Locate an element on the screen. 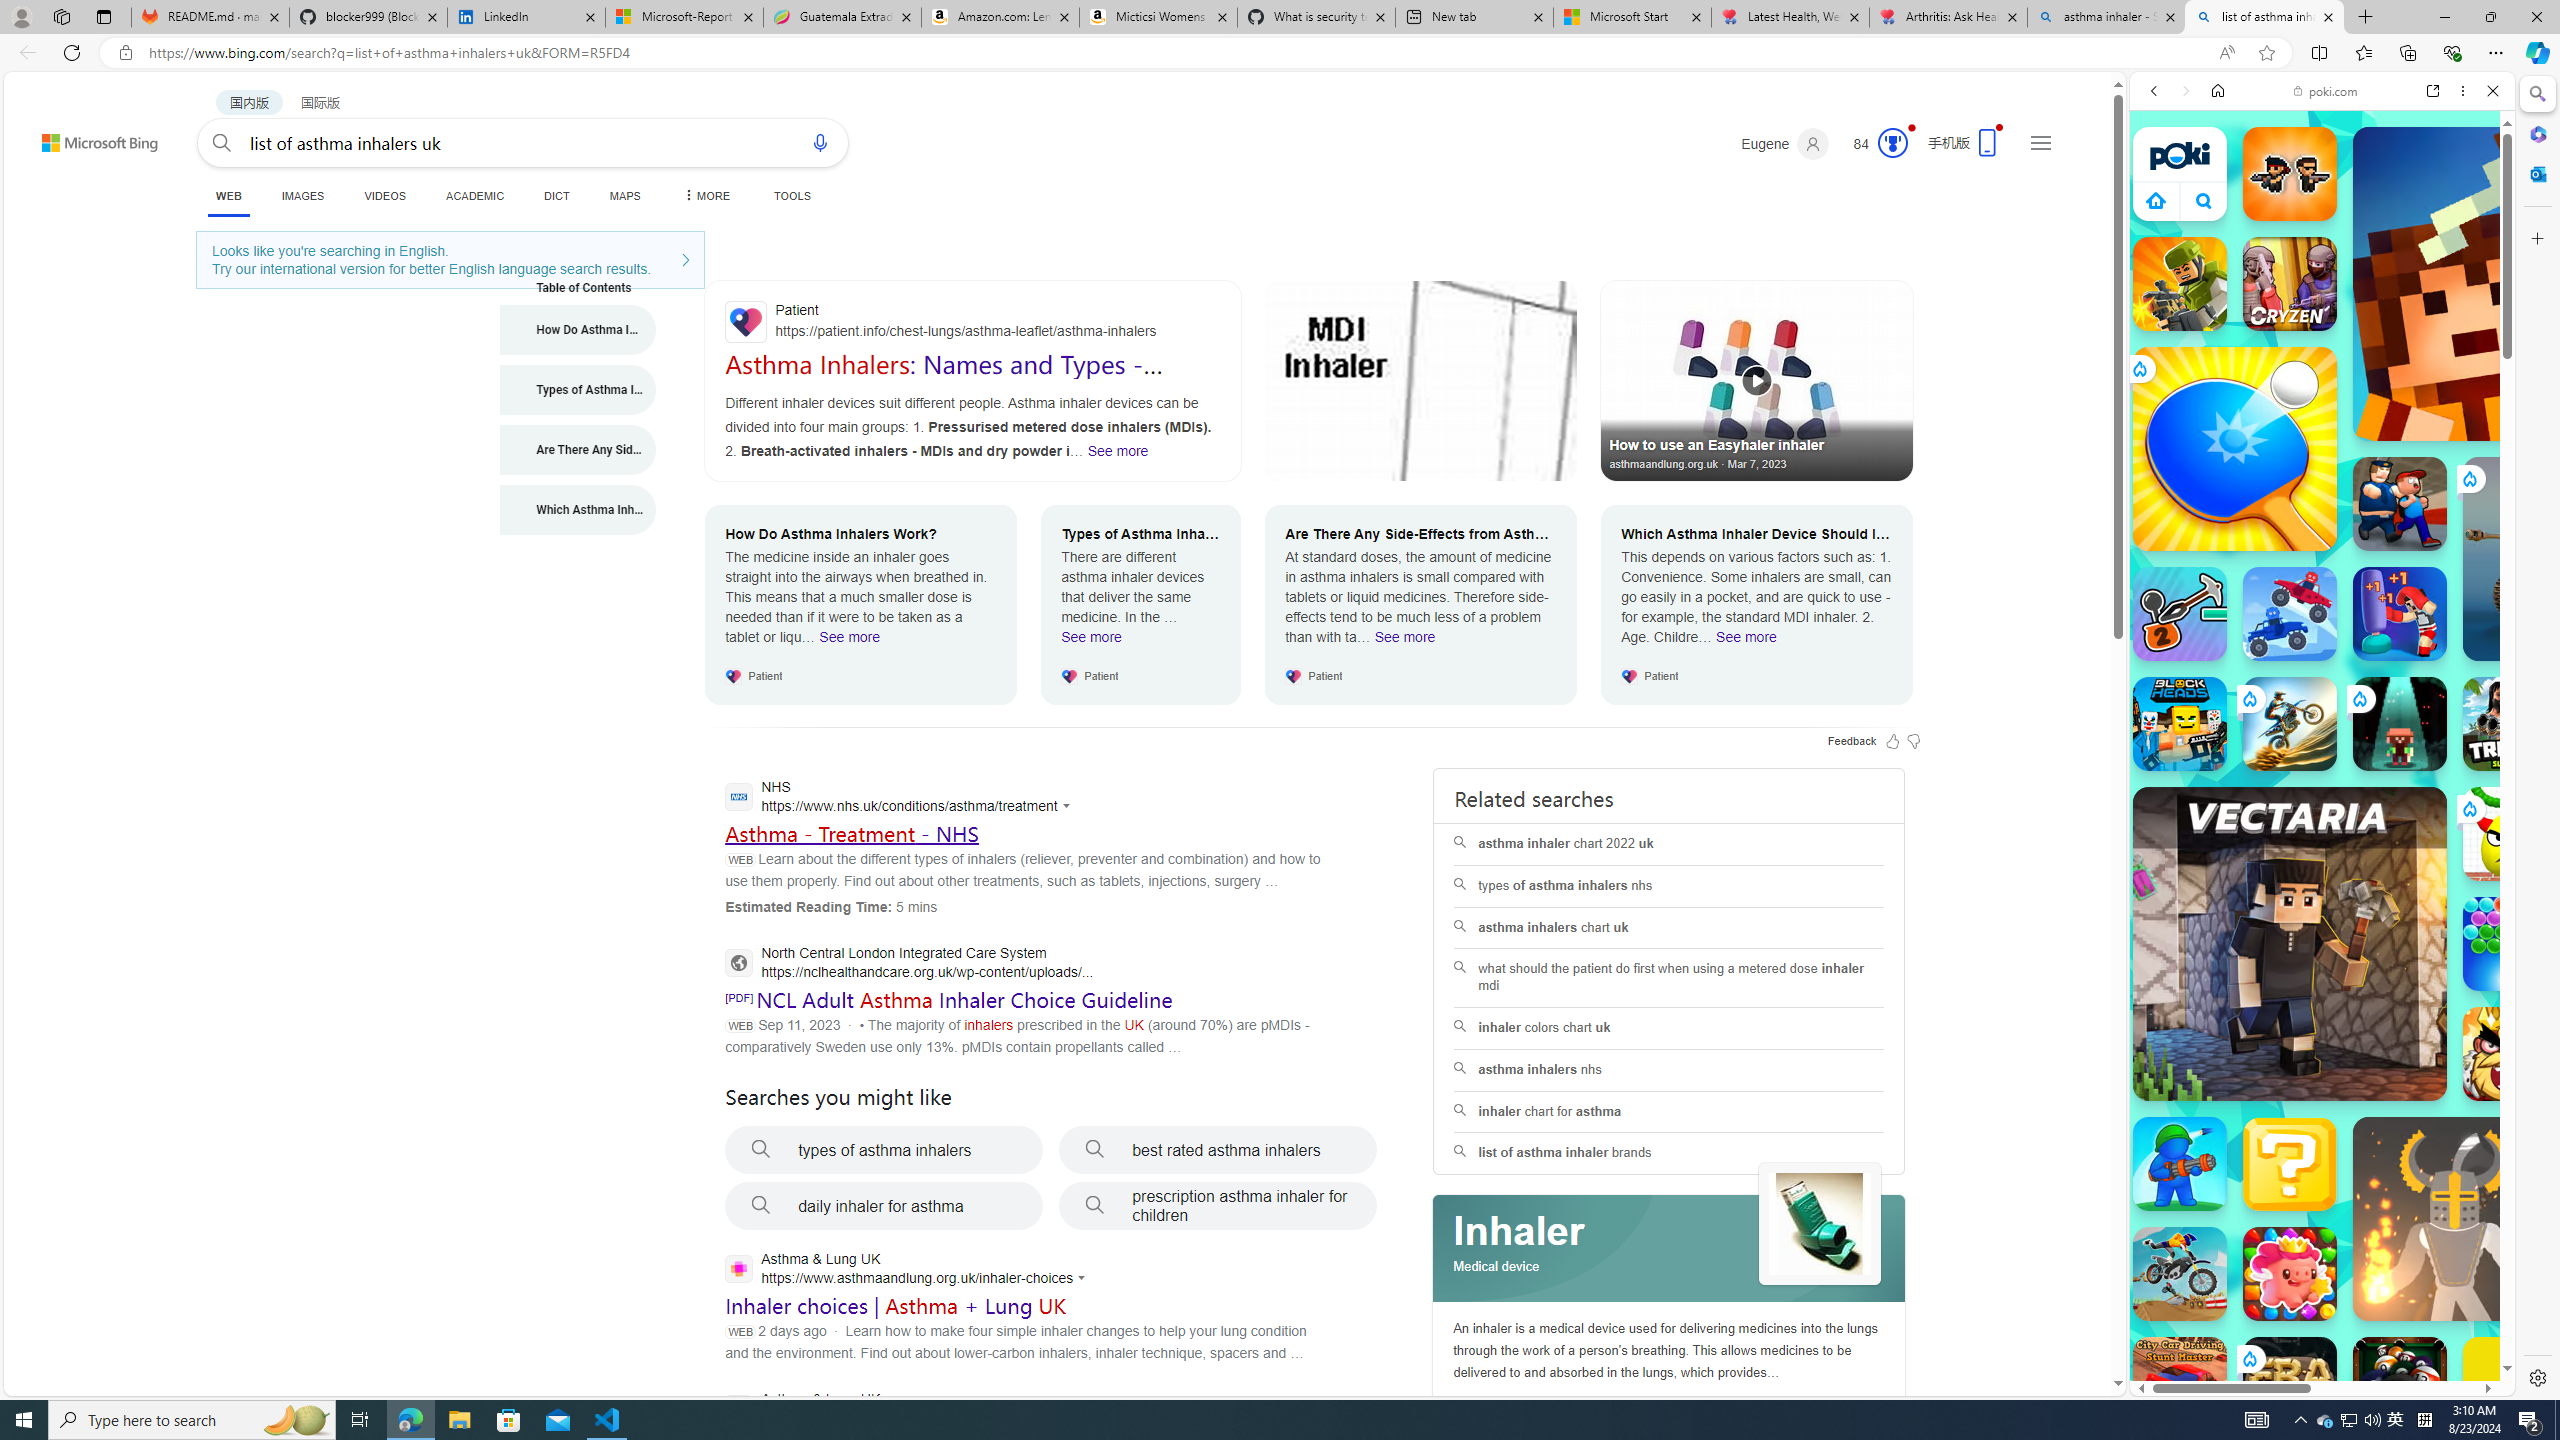 This screenshot has height=1440, width=2560. WEB   is located at coordinates (2163, 229).